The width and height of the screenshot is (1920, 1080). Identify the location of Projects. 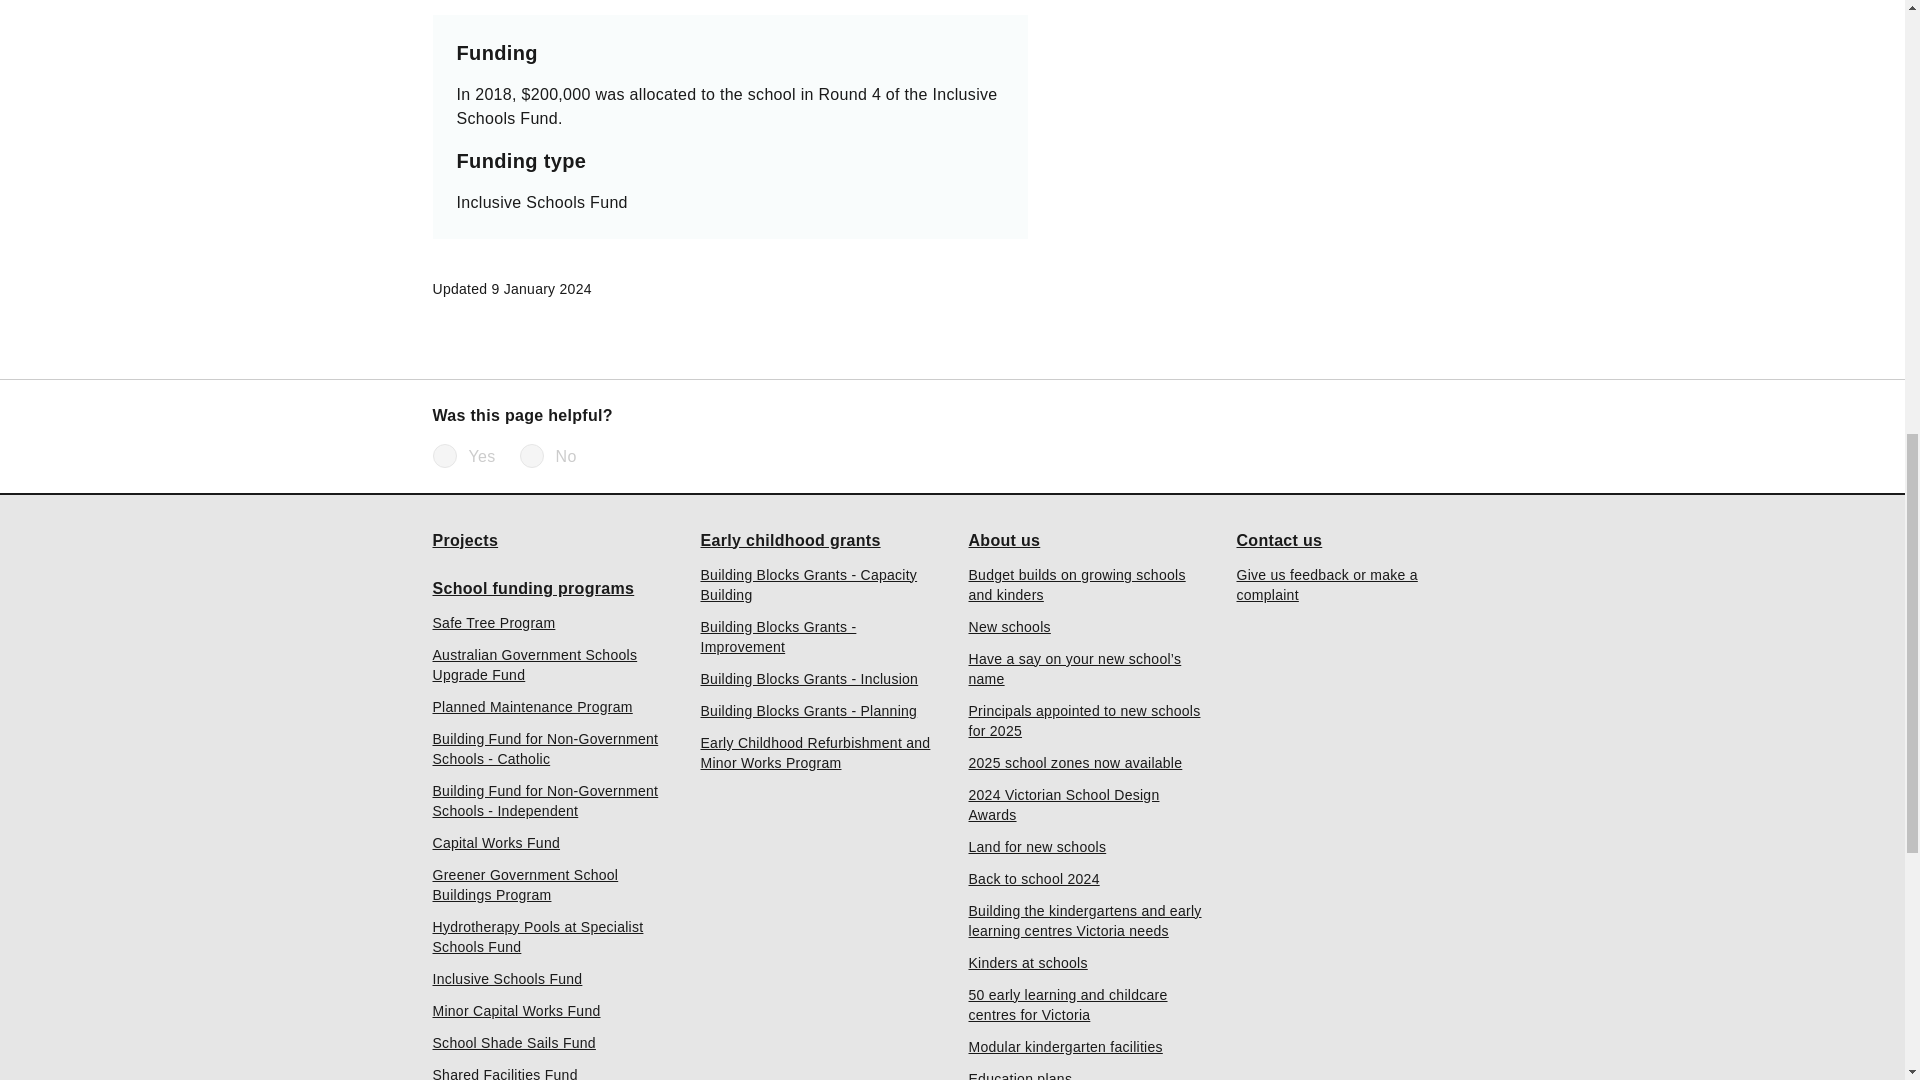
(464, 540).